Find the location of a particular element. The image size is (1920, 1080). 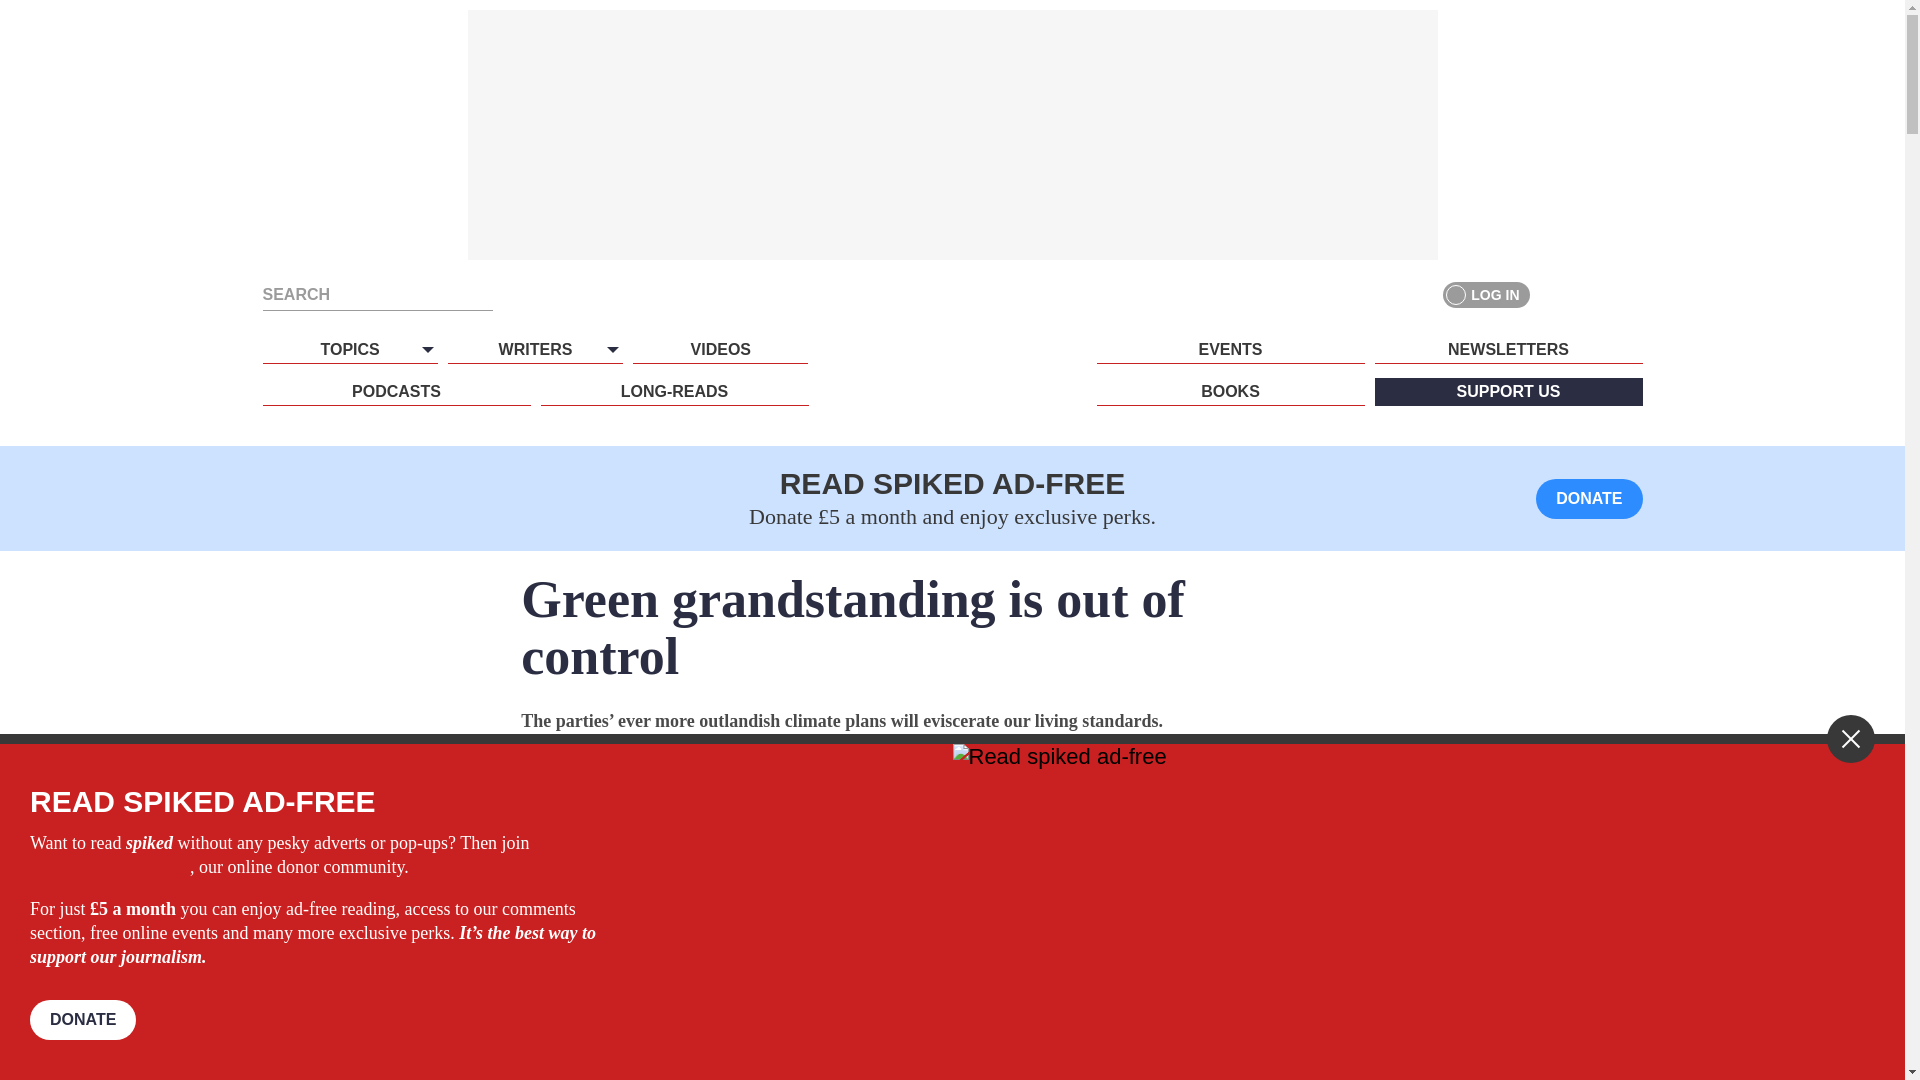

Twitter is located at coordinates (1592, 294).